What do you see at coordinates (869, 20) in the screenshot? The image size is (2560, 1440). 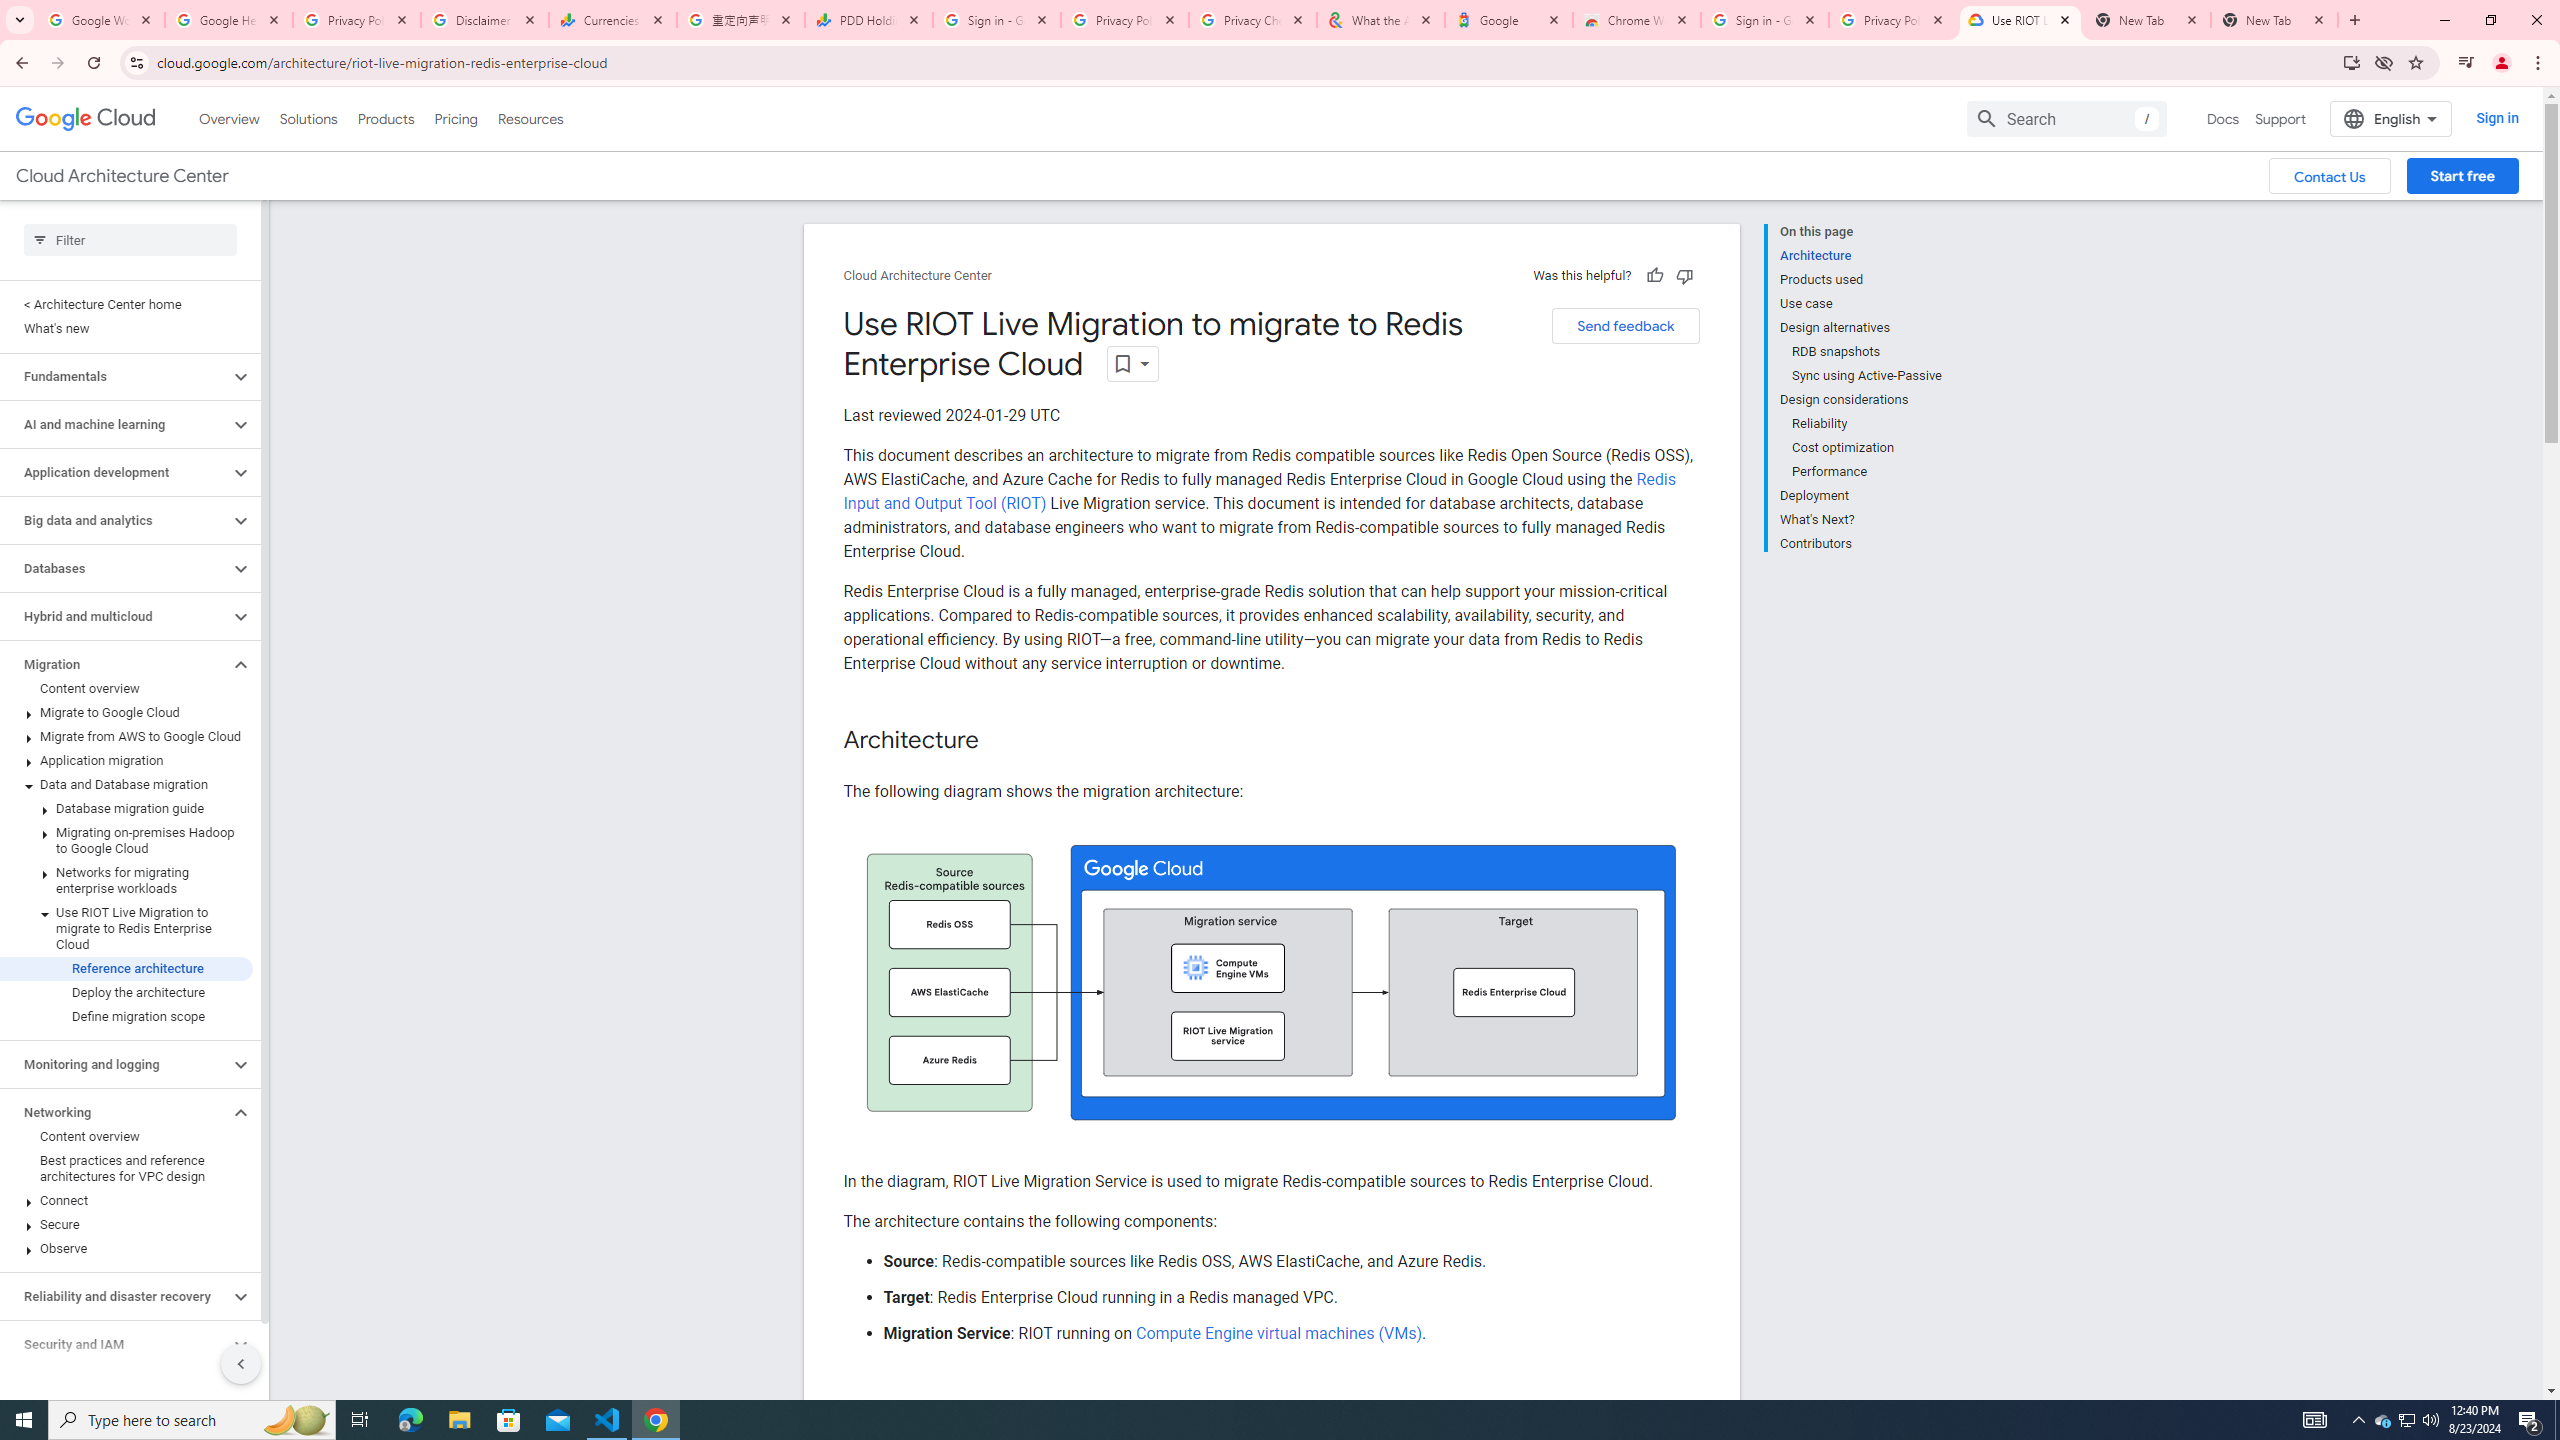 I see `PDD Holdings Inc - ADR (PDD) Price & News - Google Finance` at bounding box center [869, 20].